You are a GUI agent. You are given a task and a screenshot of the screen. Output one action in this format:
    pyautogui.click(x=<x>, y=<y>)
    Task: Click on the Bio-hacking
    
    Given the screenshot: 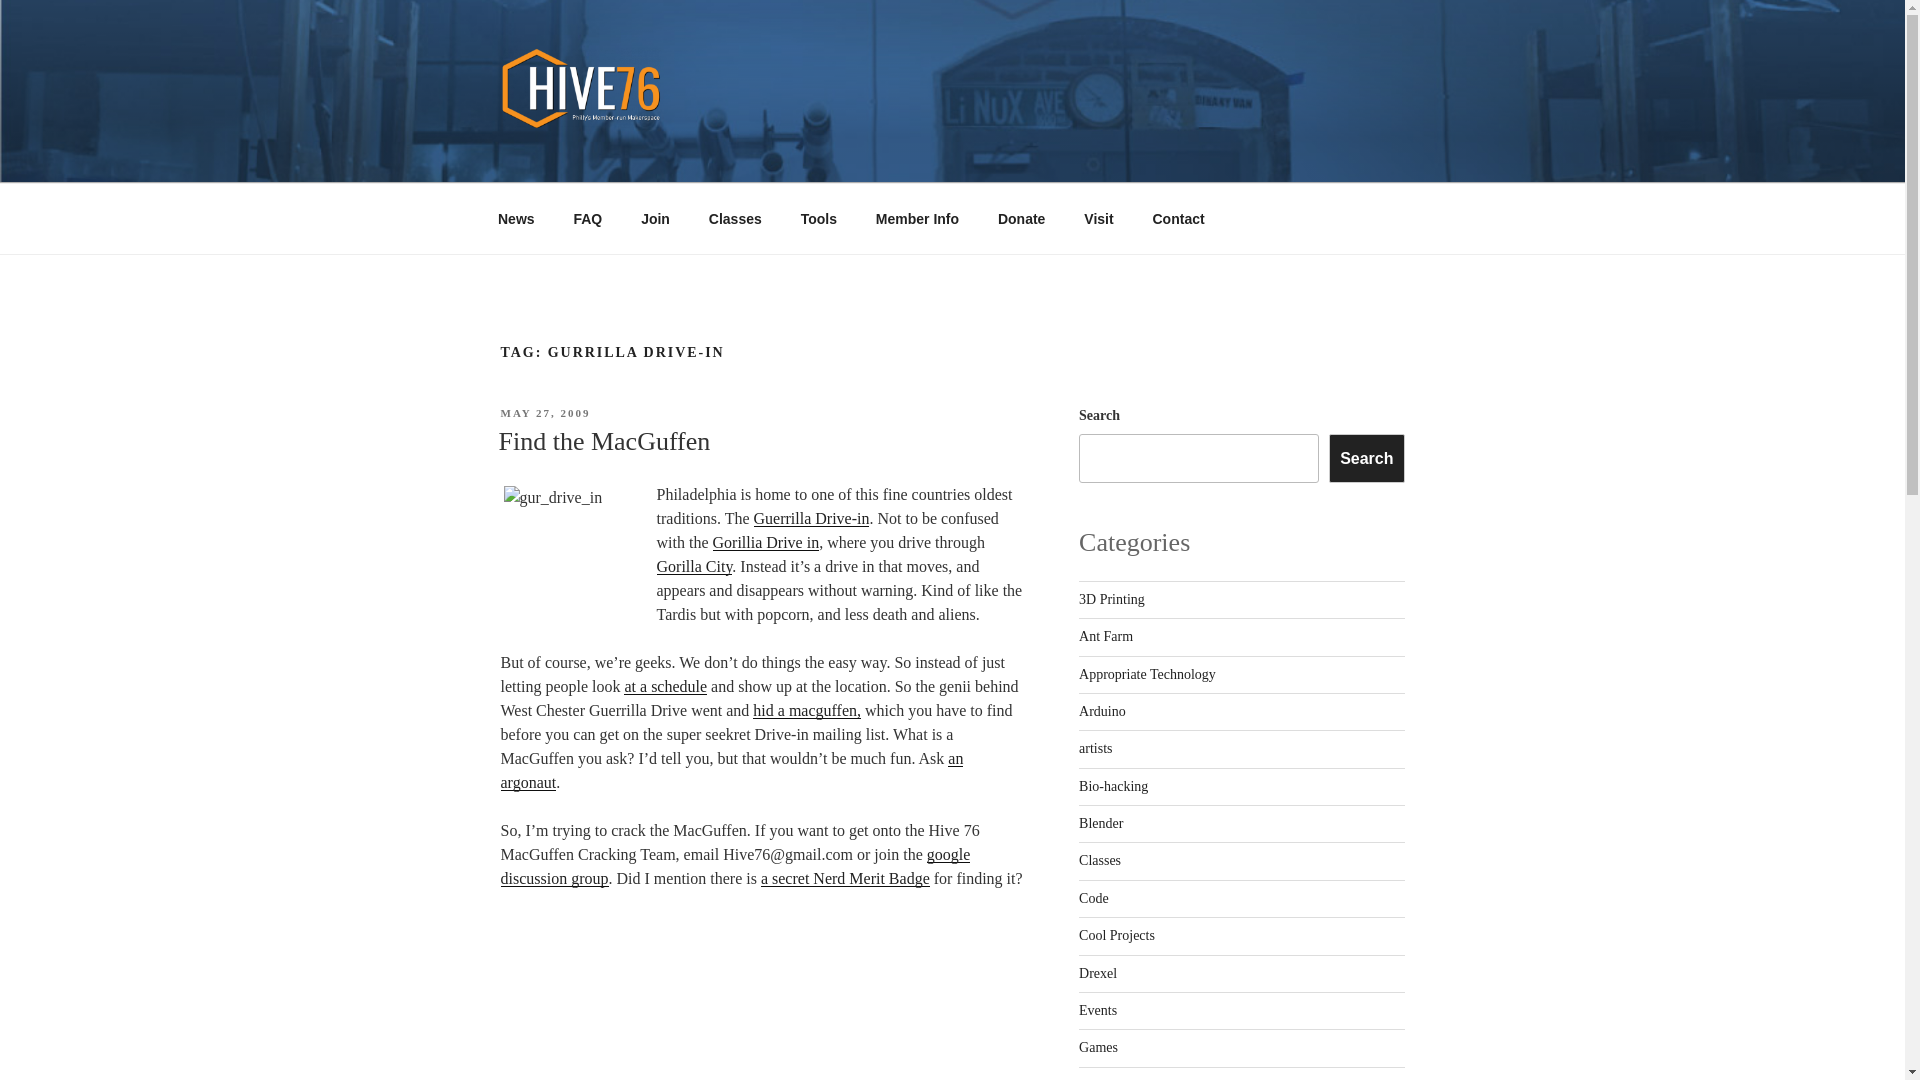 What is the action you would take?
    pyautogui.click(x=1114, y=786)
    